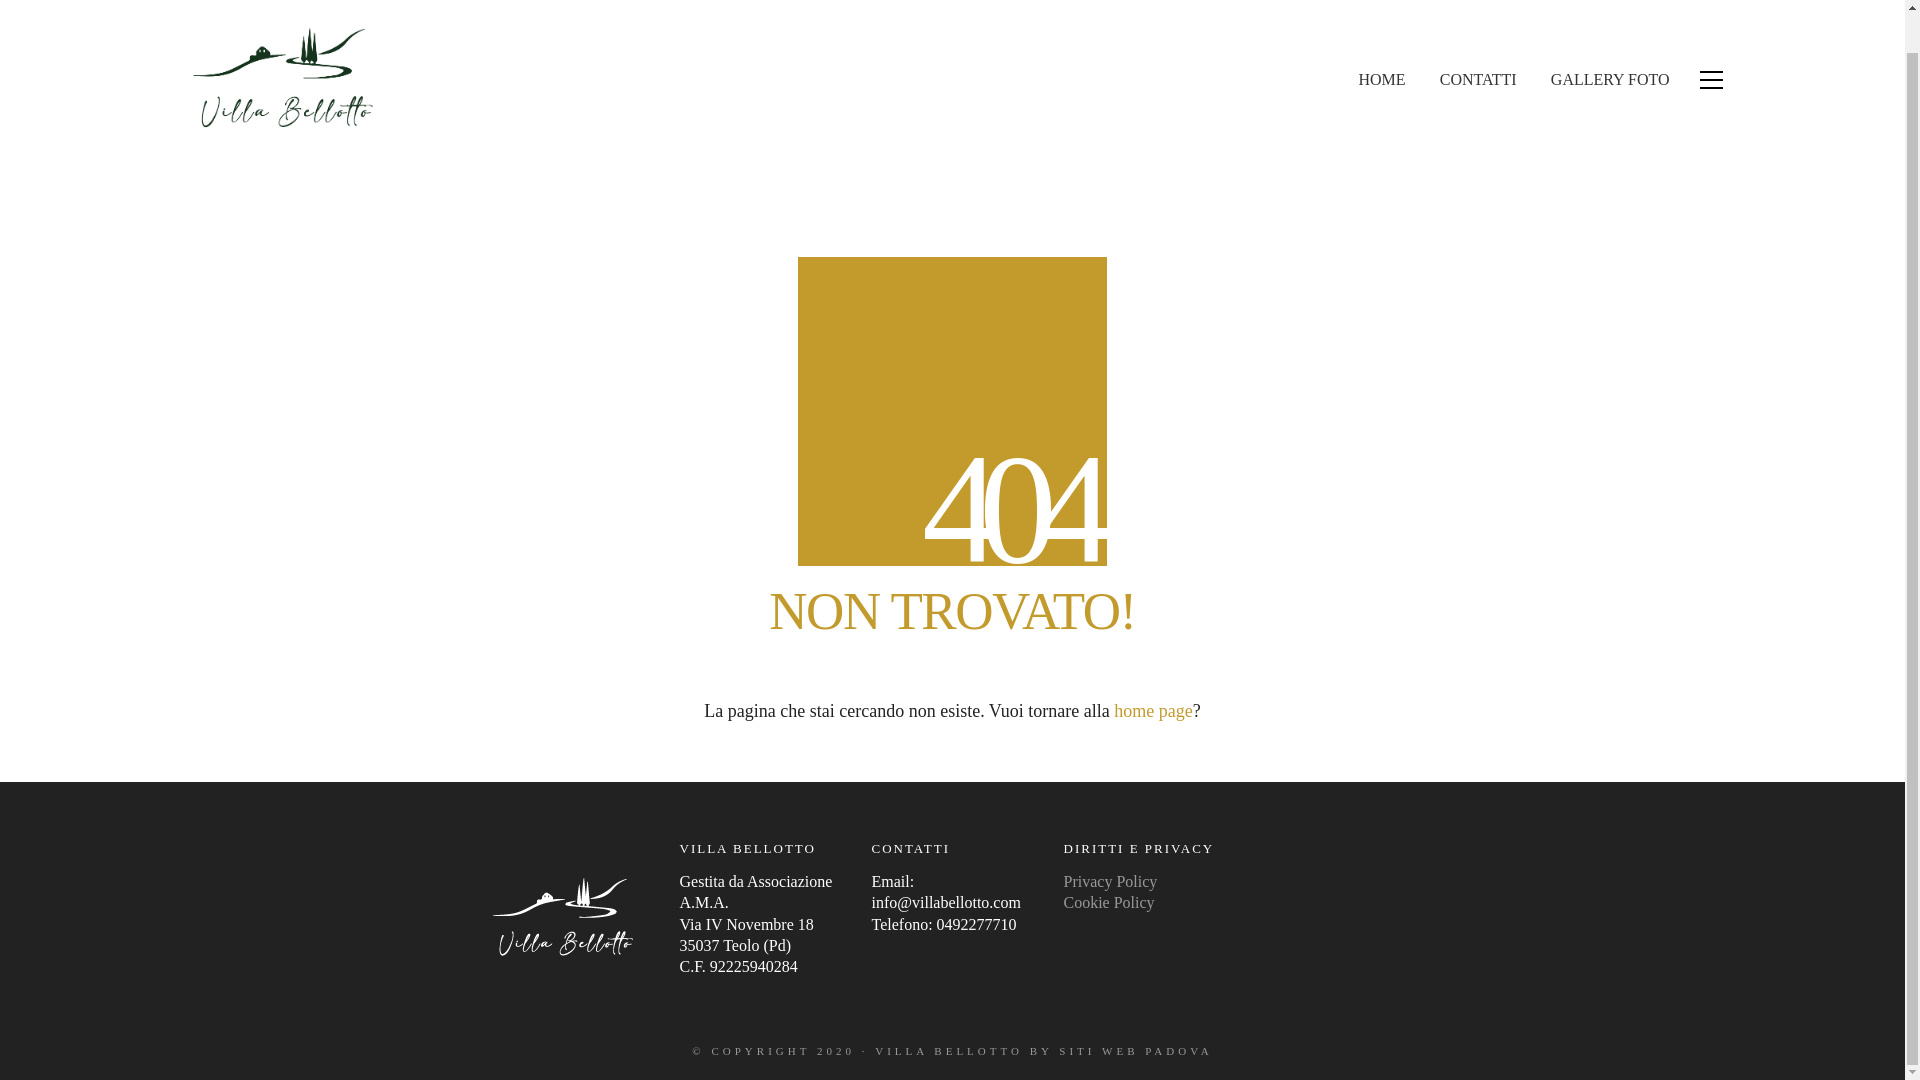  I want to click on VILLA BELLOTTO, so click(949, 1051).